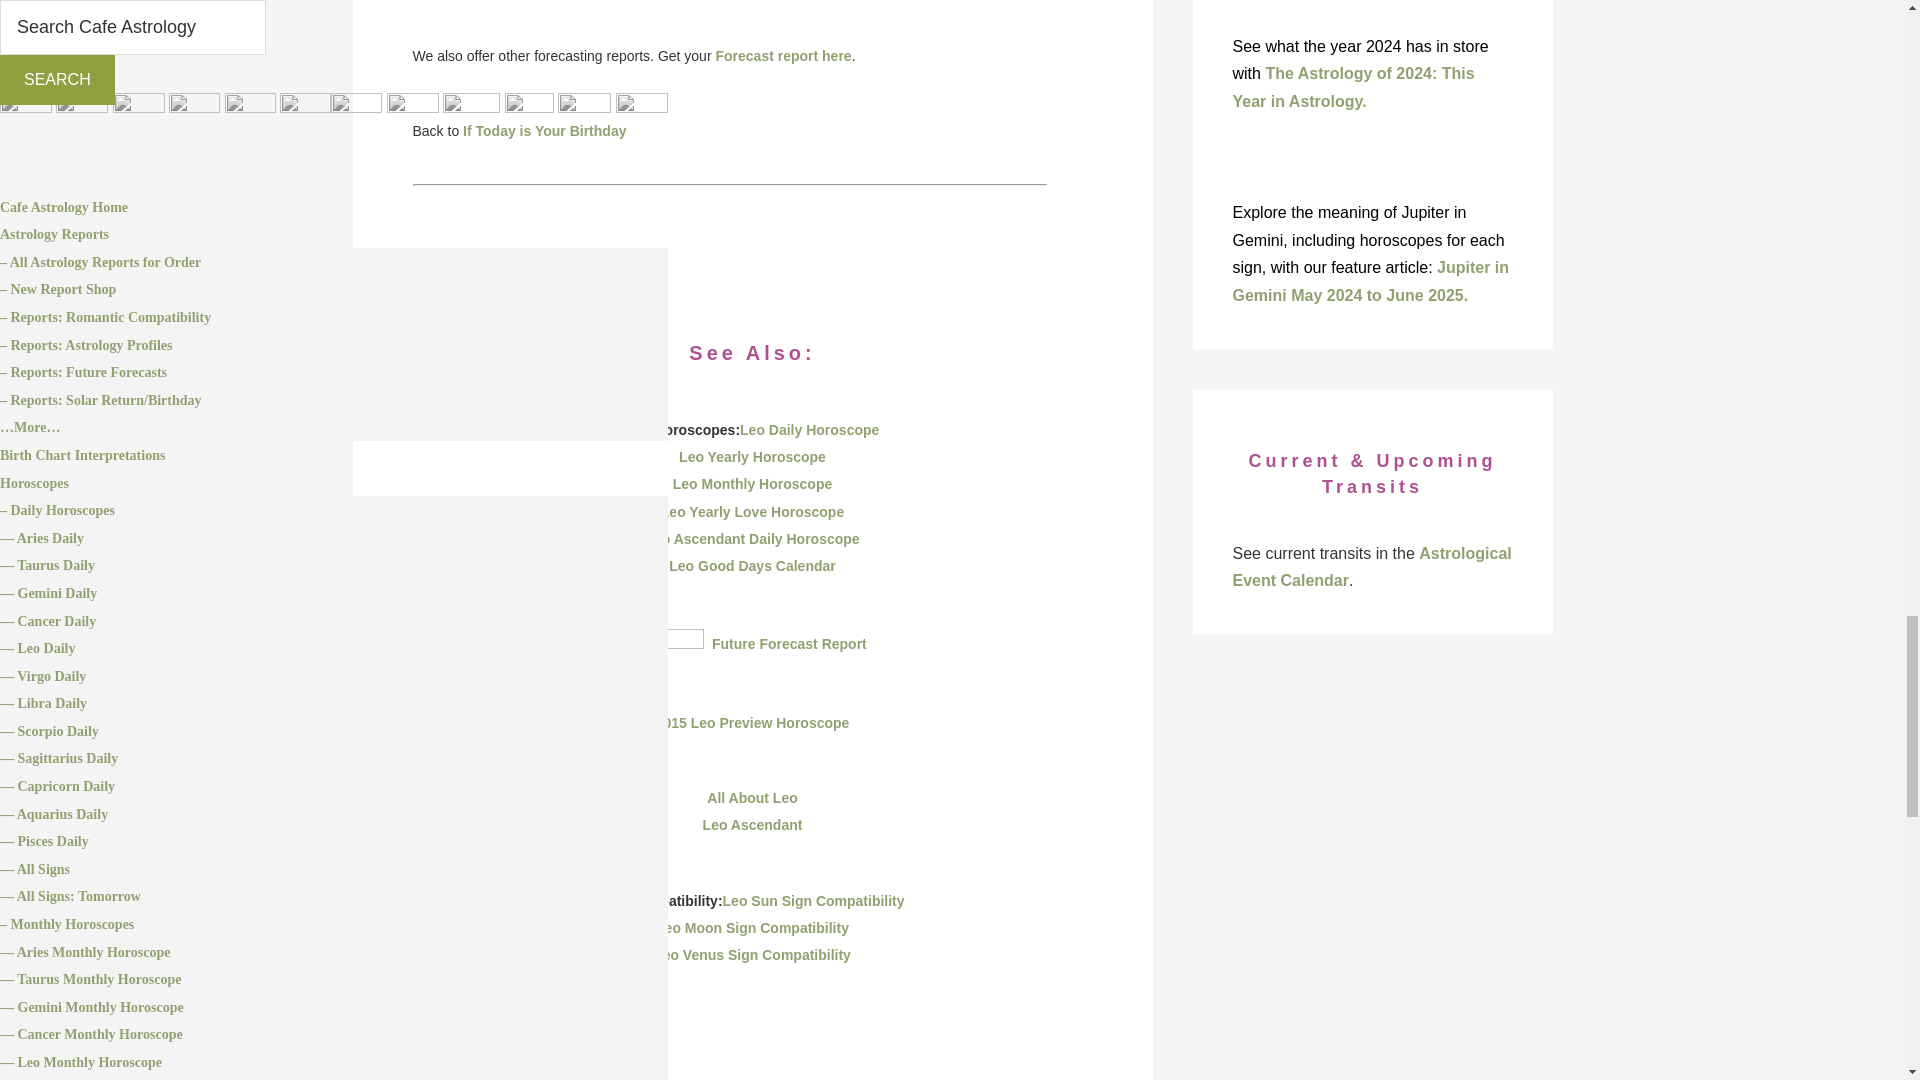  Describe the element at coordinates (544, 131) in the screenshot. I see `If Today is Your Birthday` at that location.